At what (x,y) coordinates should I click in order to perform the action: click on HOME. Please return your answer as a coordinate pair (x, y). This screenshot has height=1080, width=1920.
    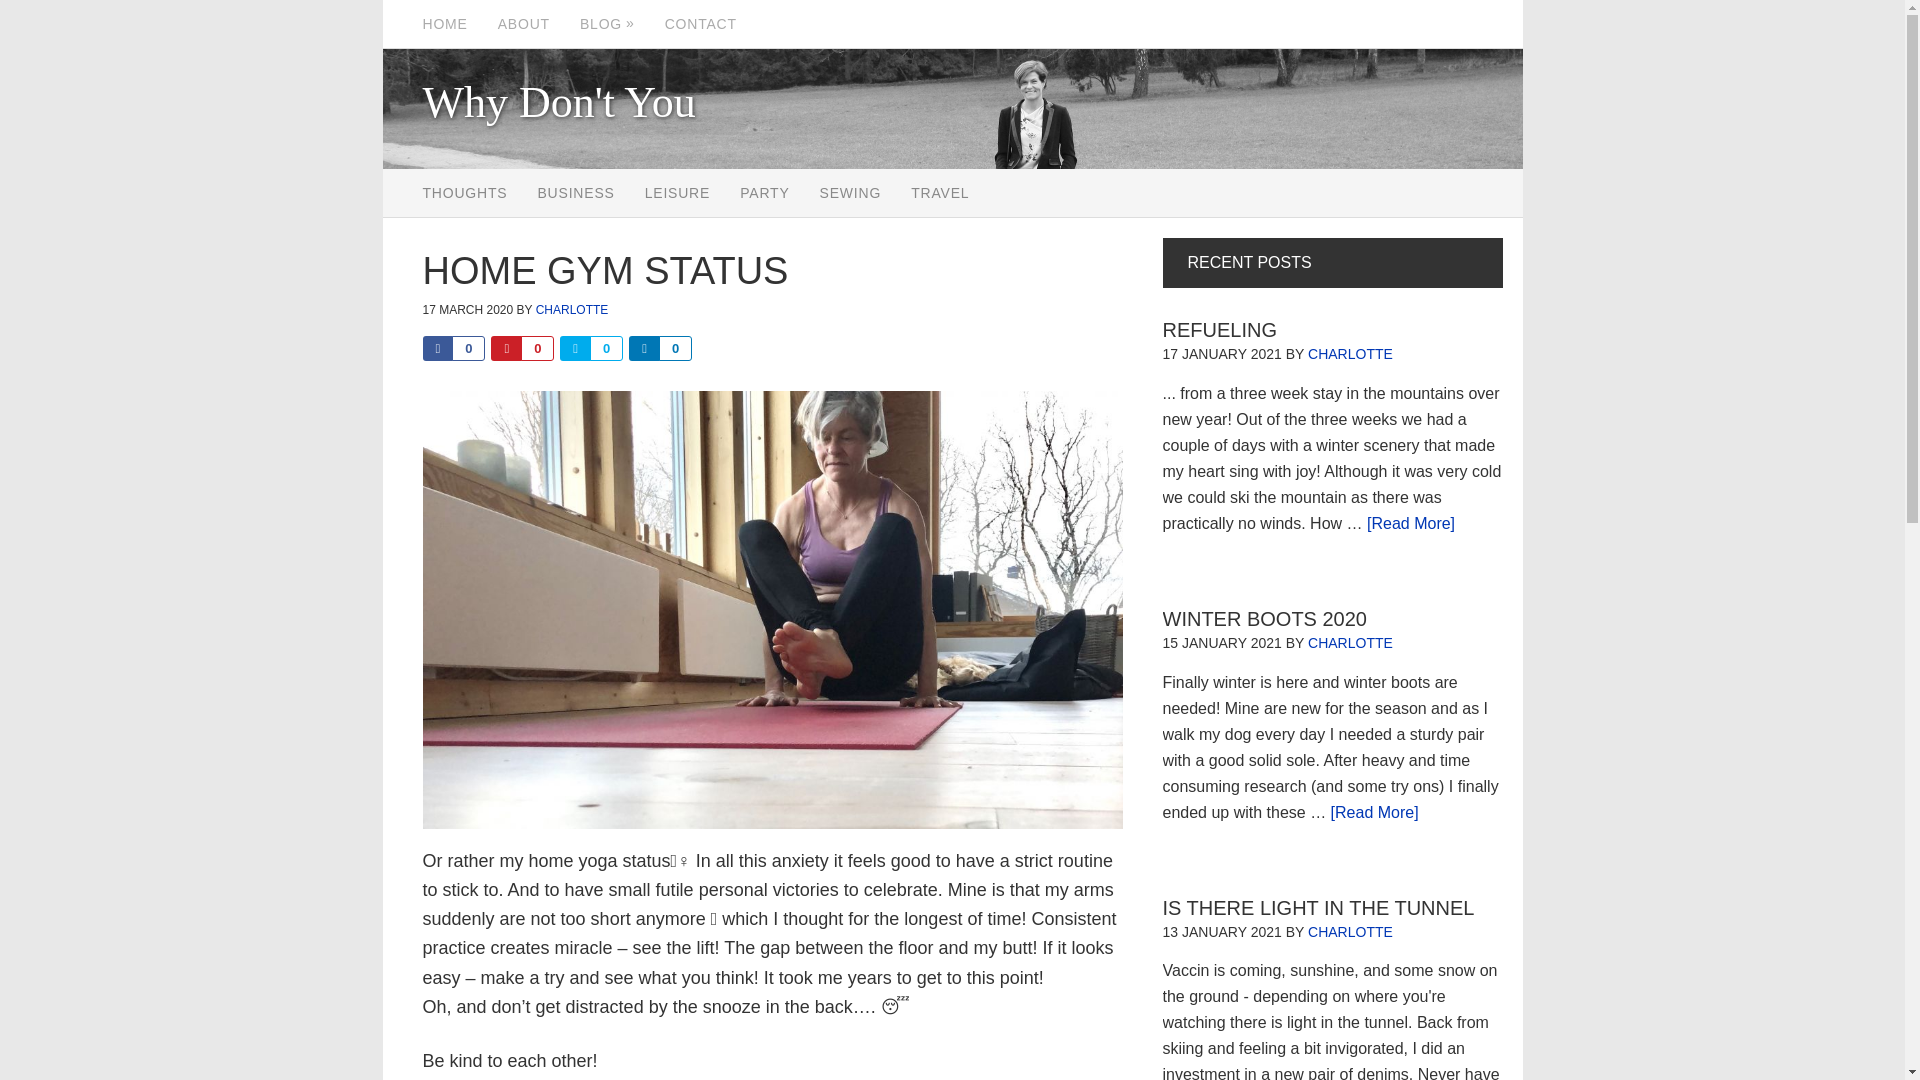
    Looking at the image, I should click on (445, 24).